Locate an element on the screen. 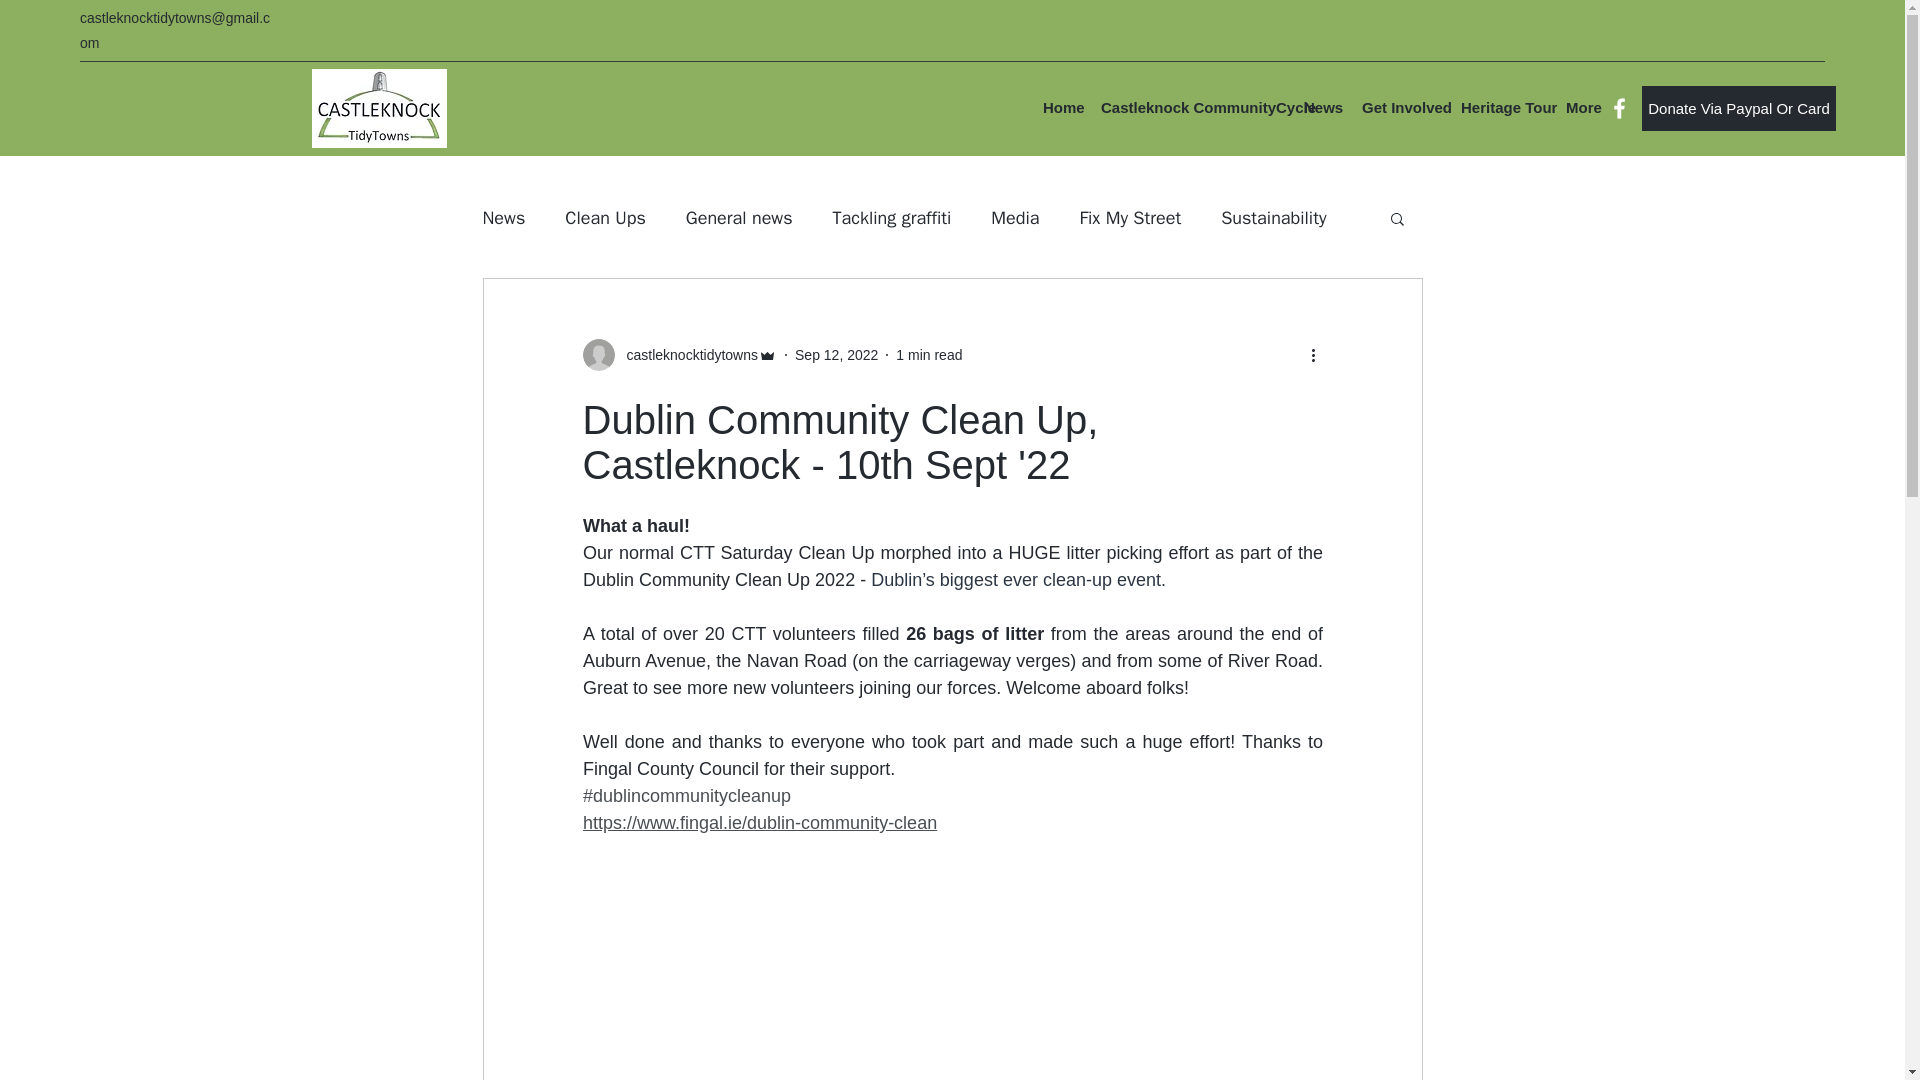 This screenshot has width=1920, height=1080. Get Involved is located at coordinates (1401, 107).